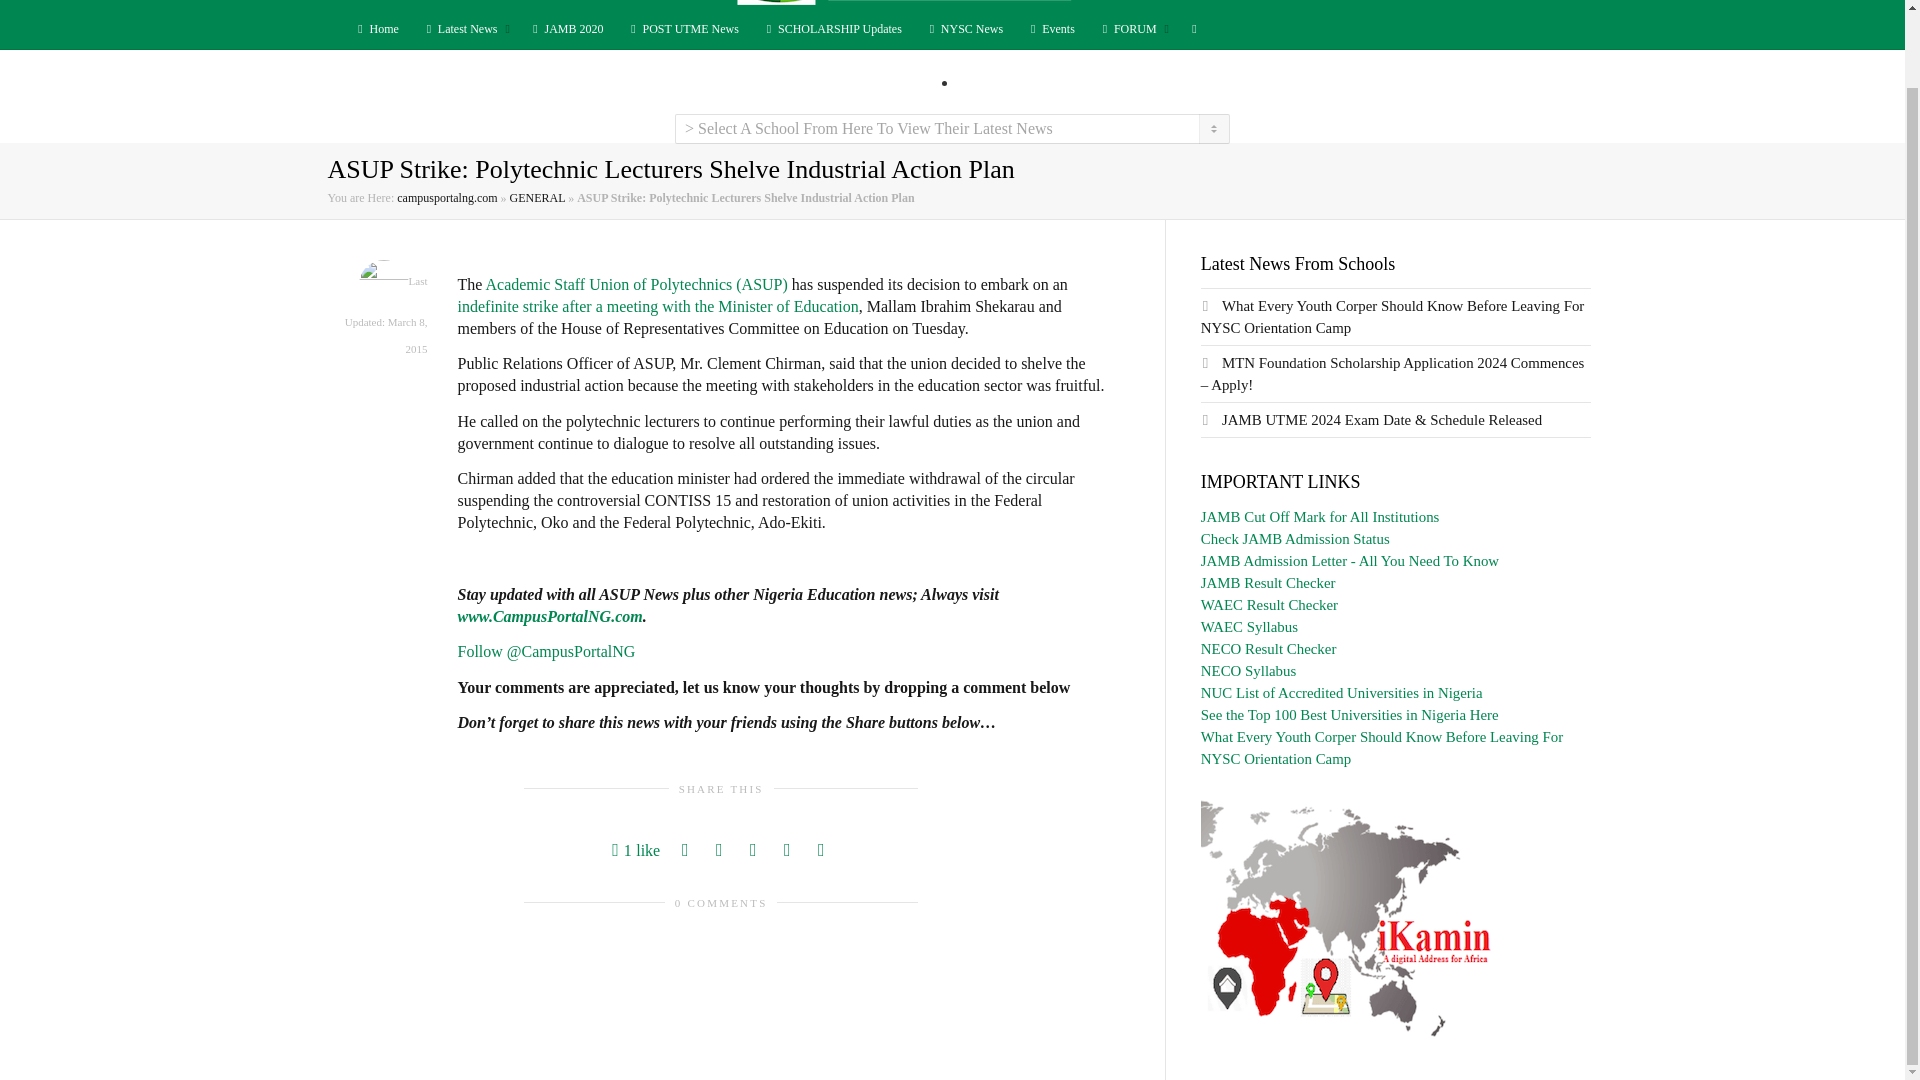 This screenshot has width=1920, height=1080. Describe the element at coordinates (832, 28) in the screenshot. I see `Available Students Scholarships` at that location.